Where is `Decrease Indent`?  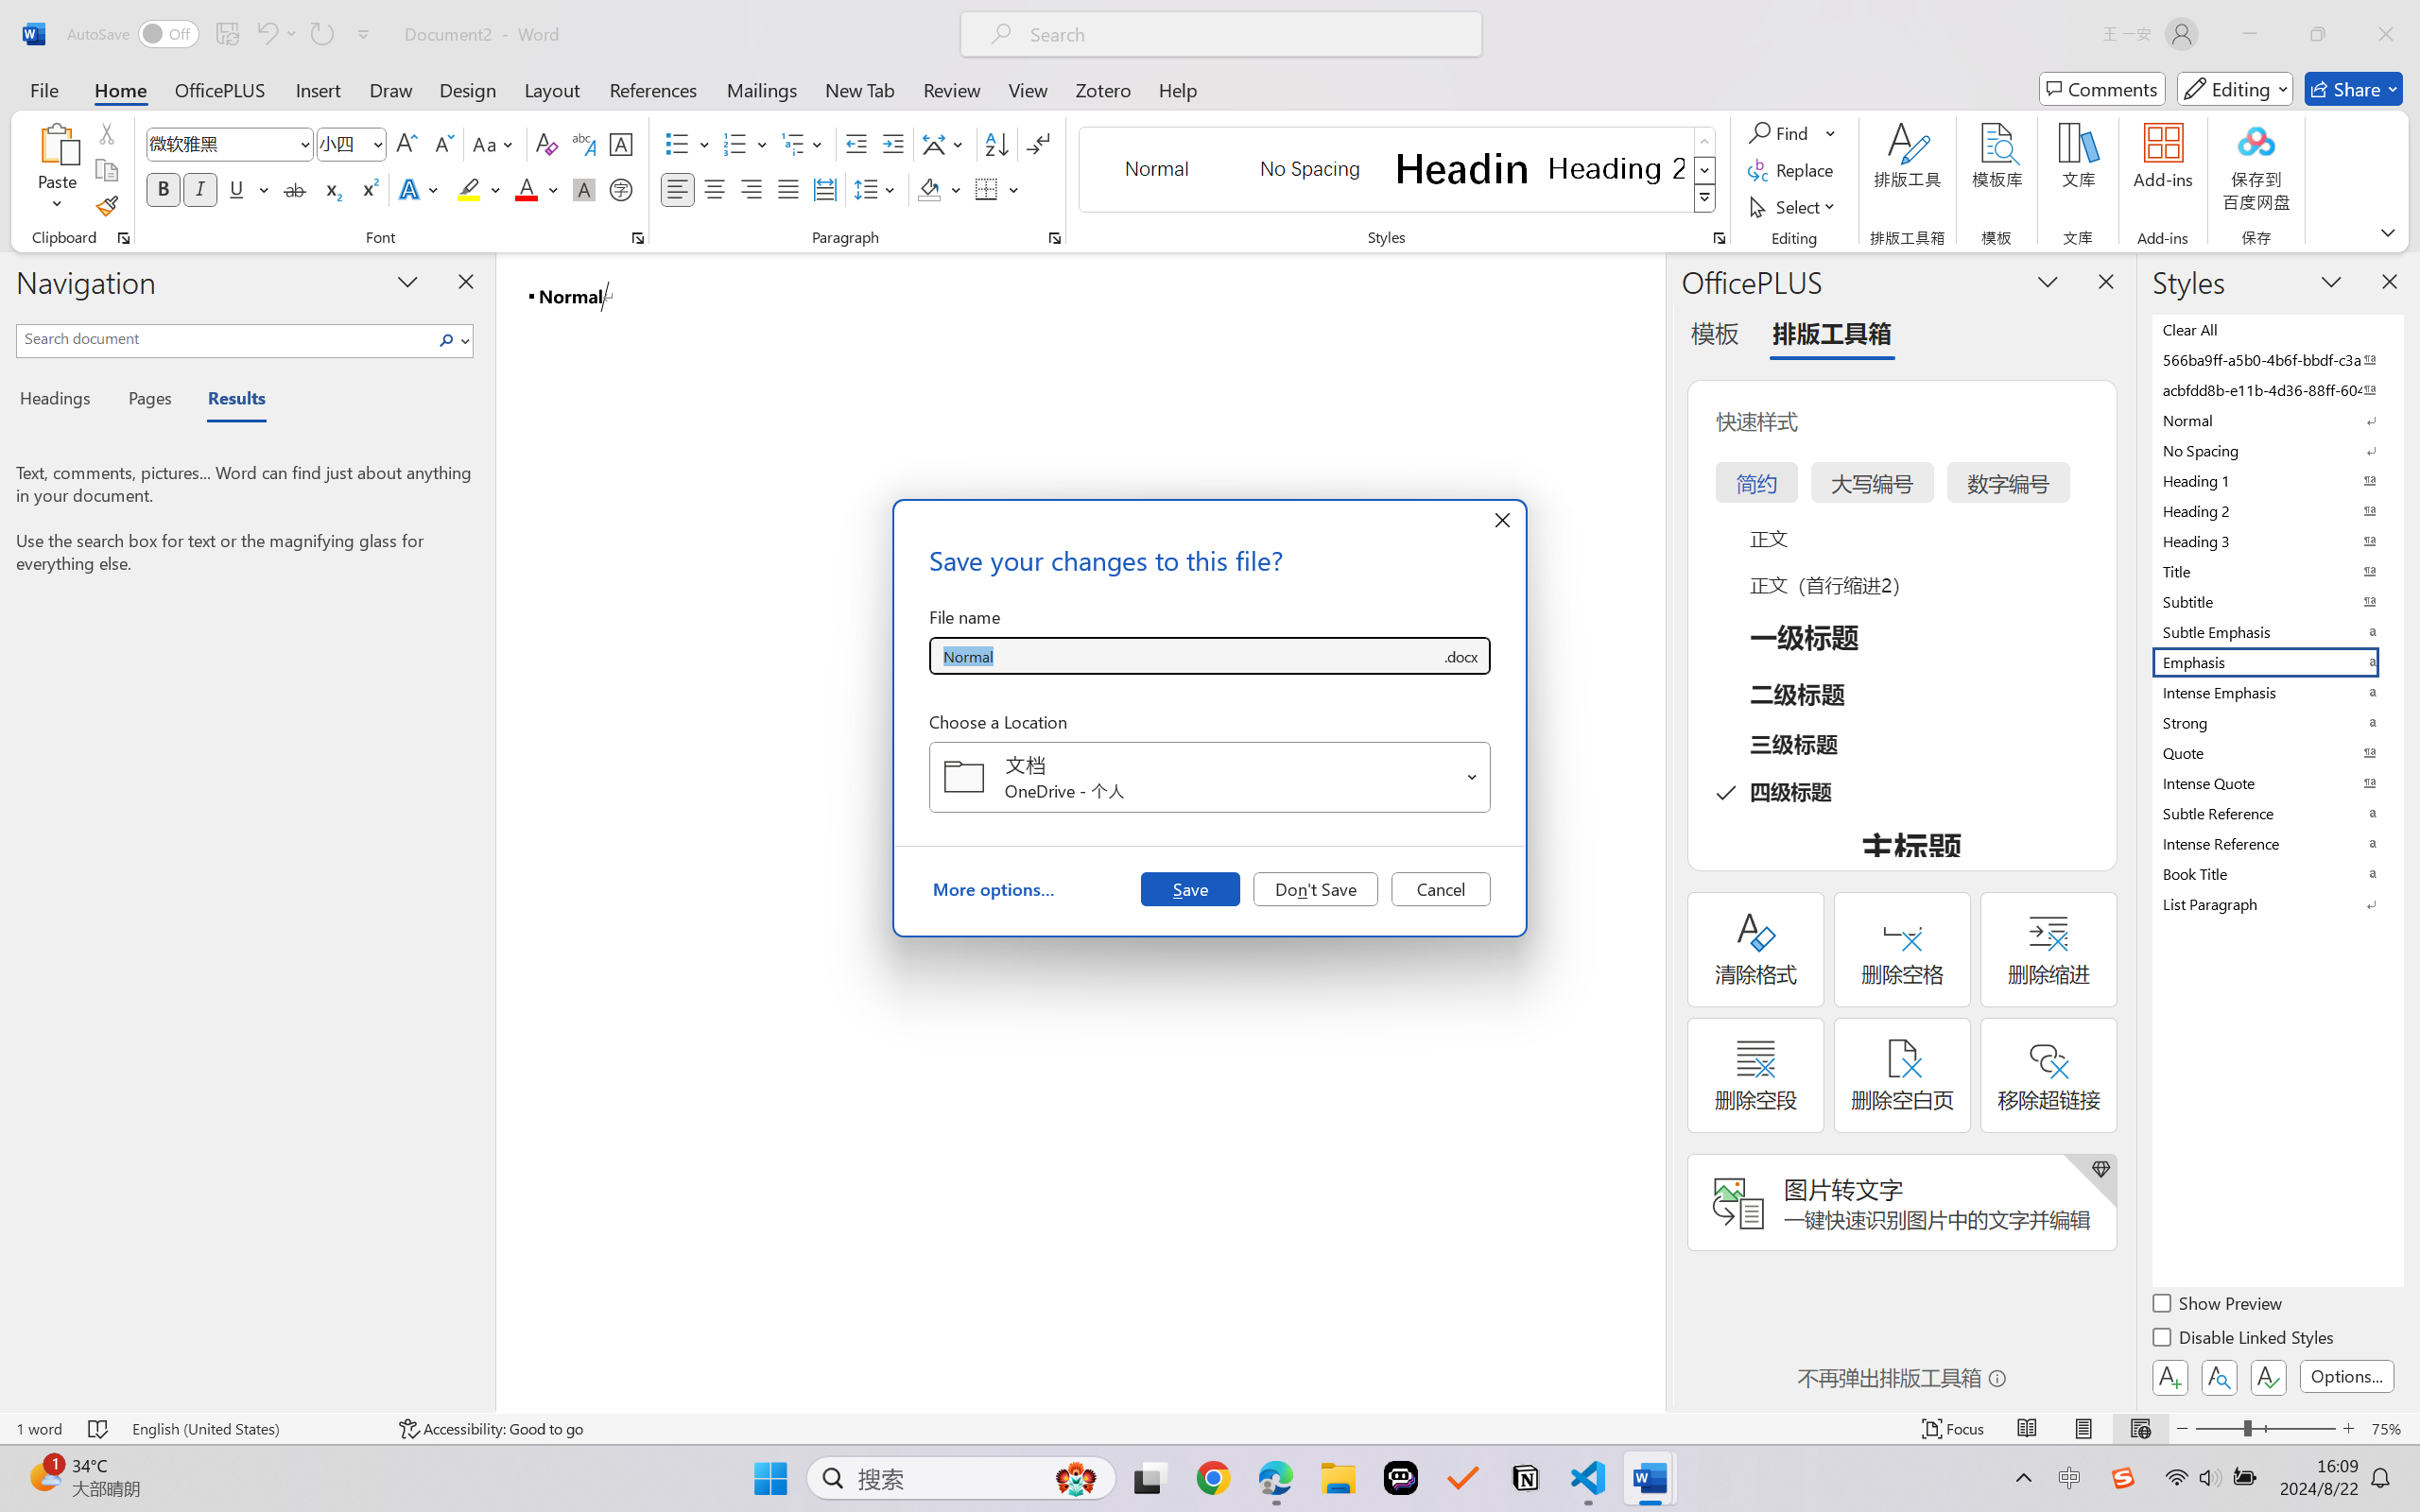
Decrease Indent is located at coordinates (856, 144).